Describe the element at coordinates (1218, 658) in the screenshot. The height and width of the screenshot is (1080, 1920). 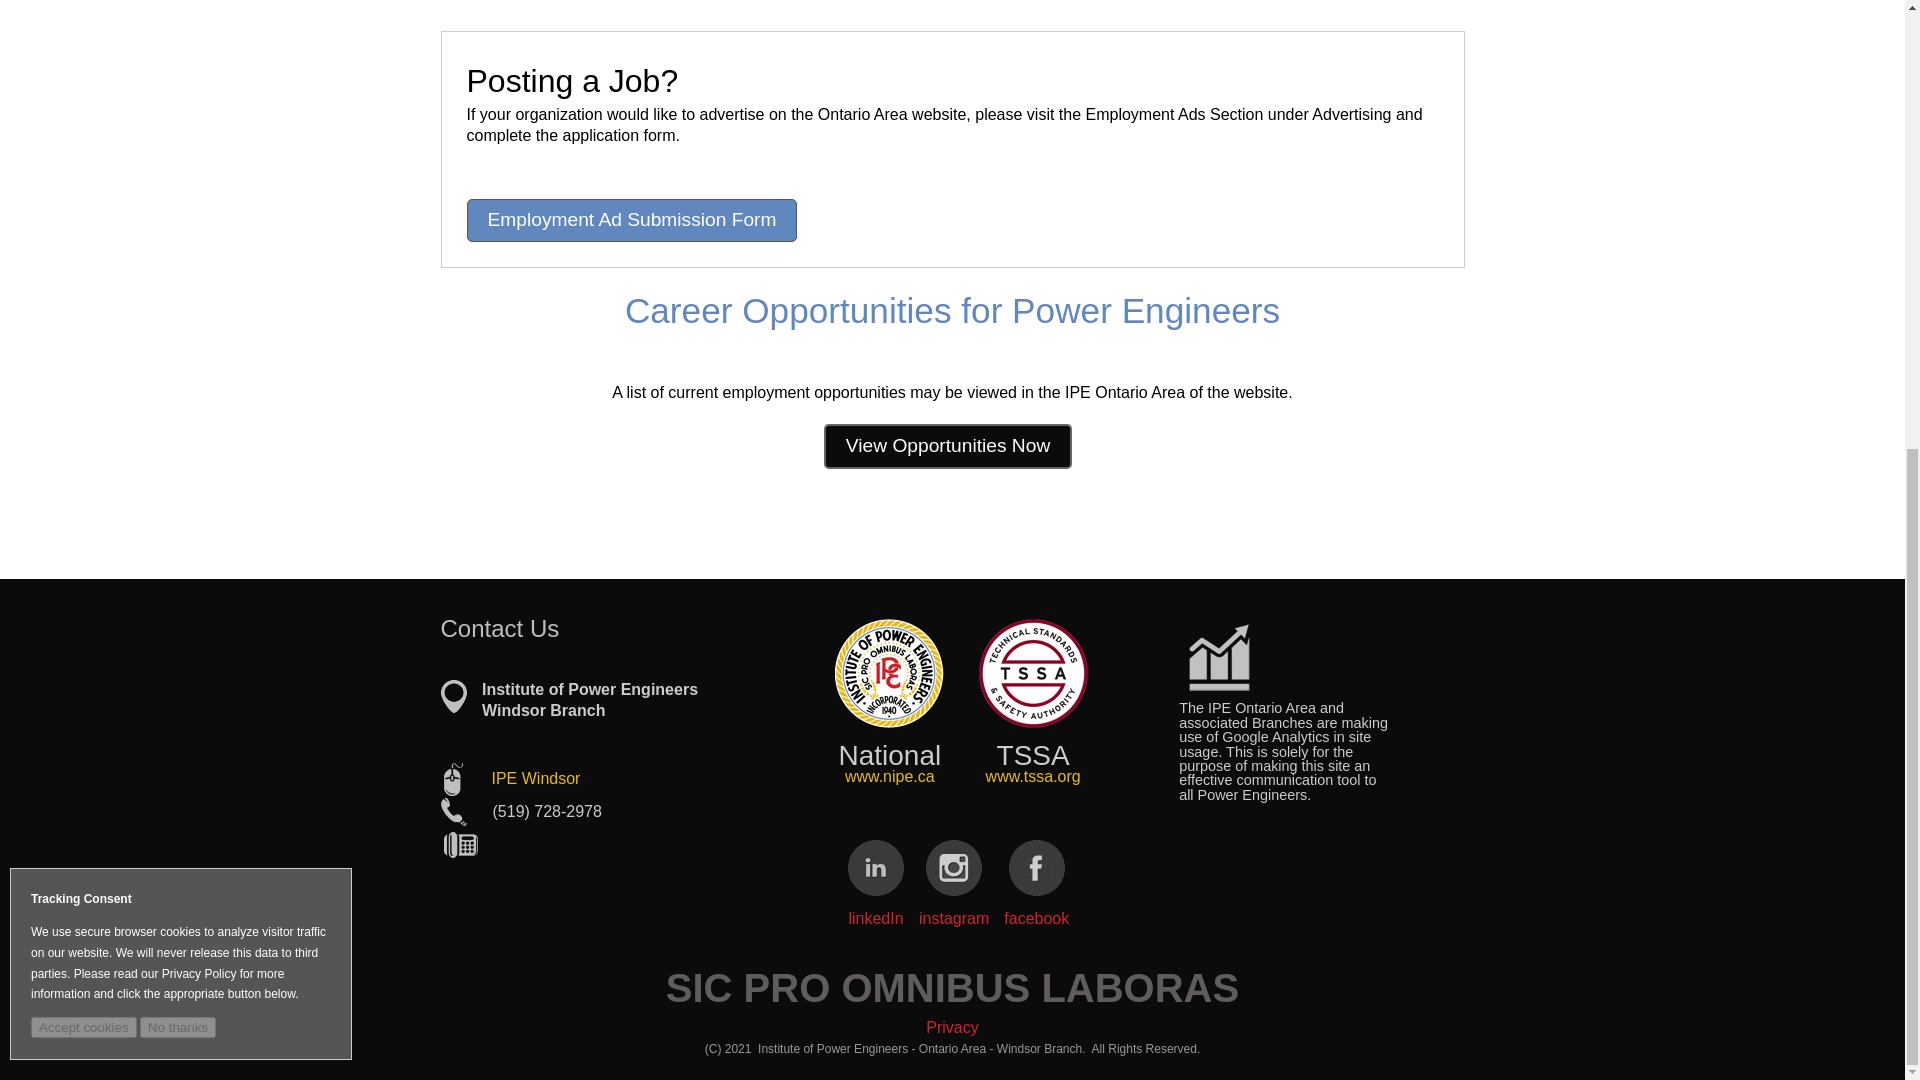
I see `site analytics` at that location.